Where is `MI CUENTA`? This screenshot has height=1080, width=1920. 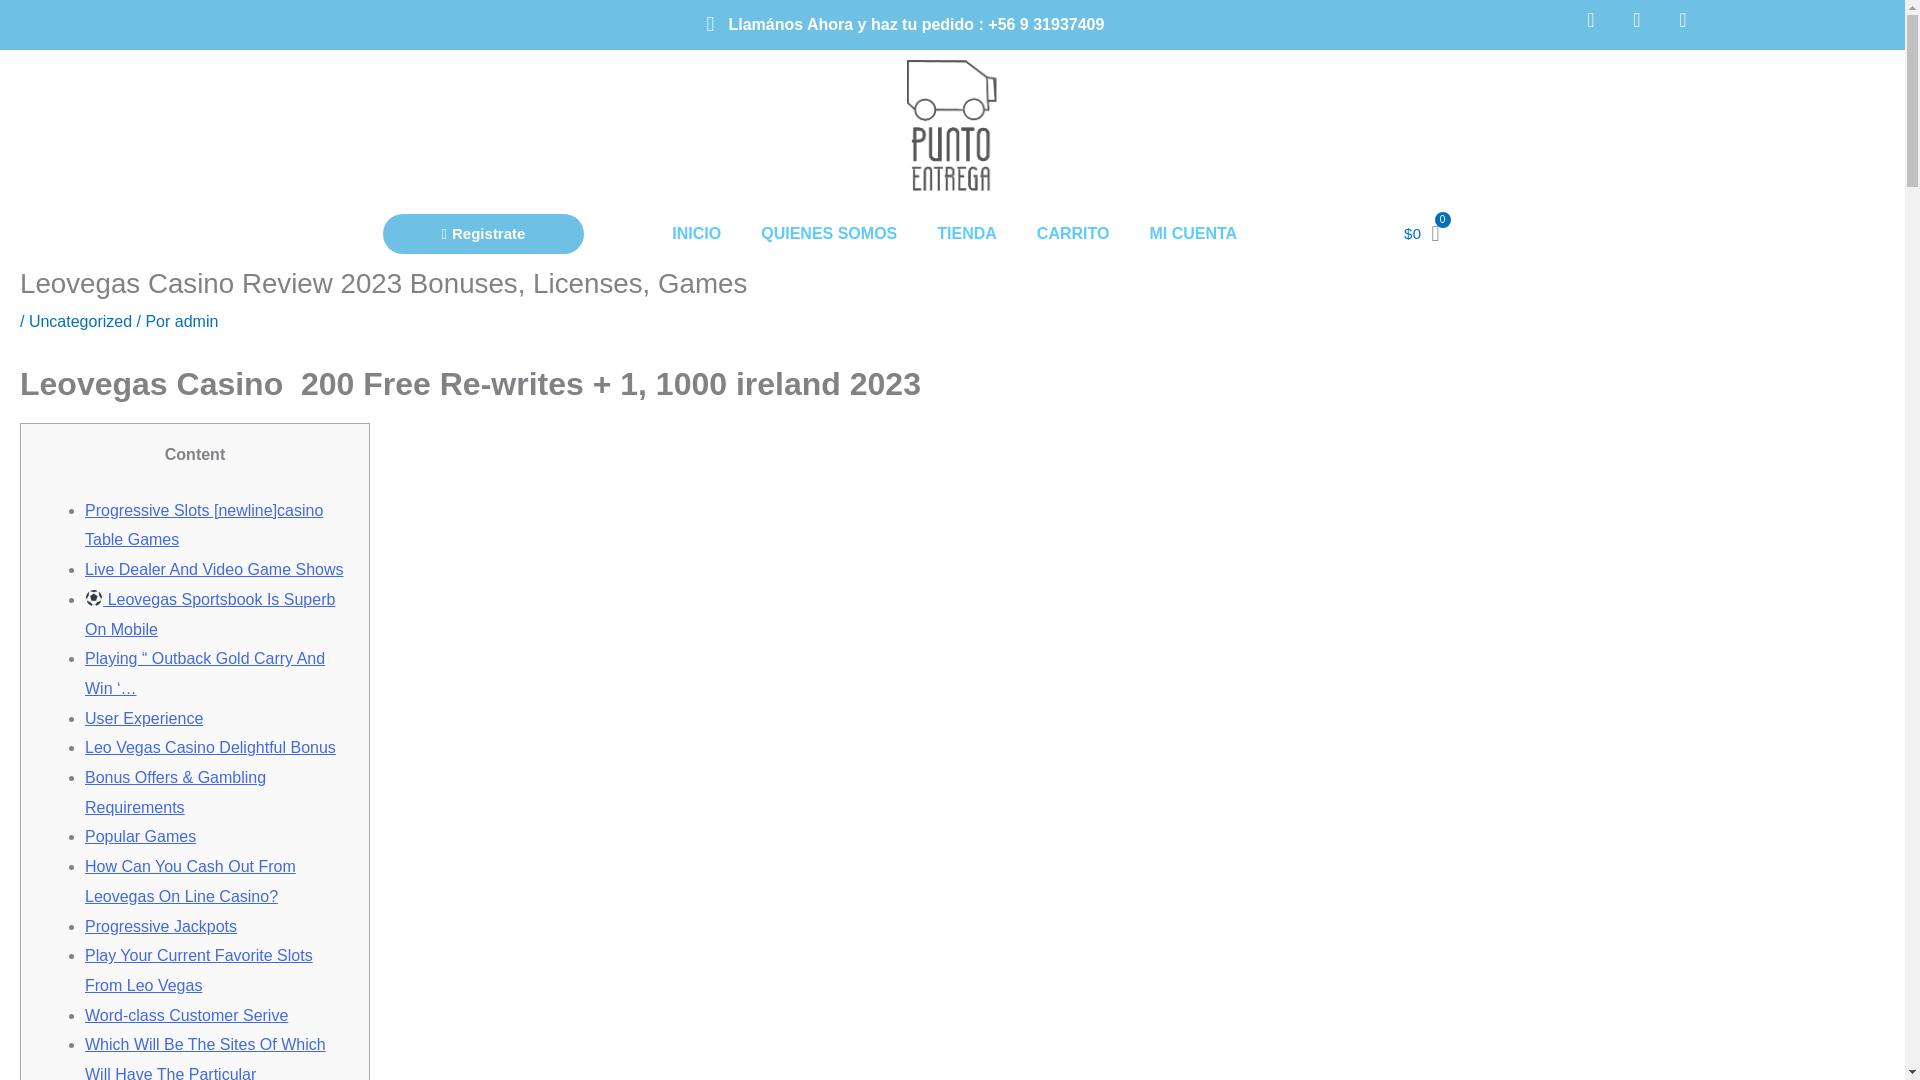
MI CUENTA is located at coordinates (1192, 268).